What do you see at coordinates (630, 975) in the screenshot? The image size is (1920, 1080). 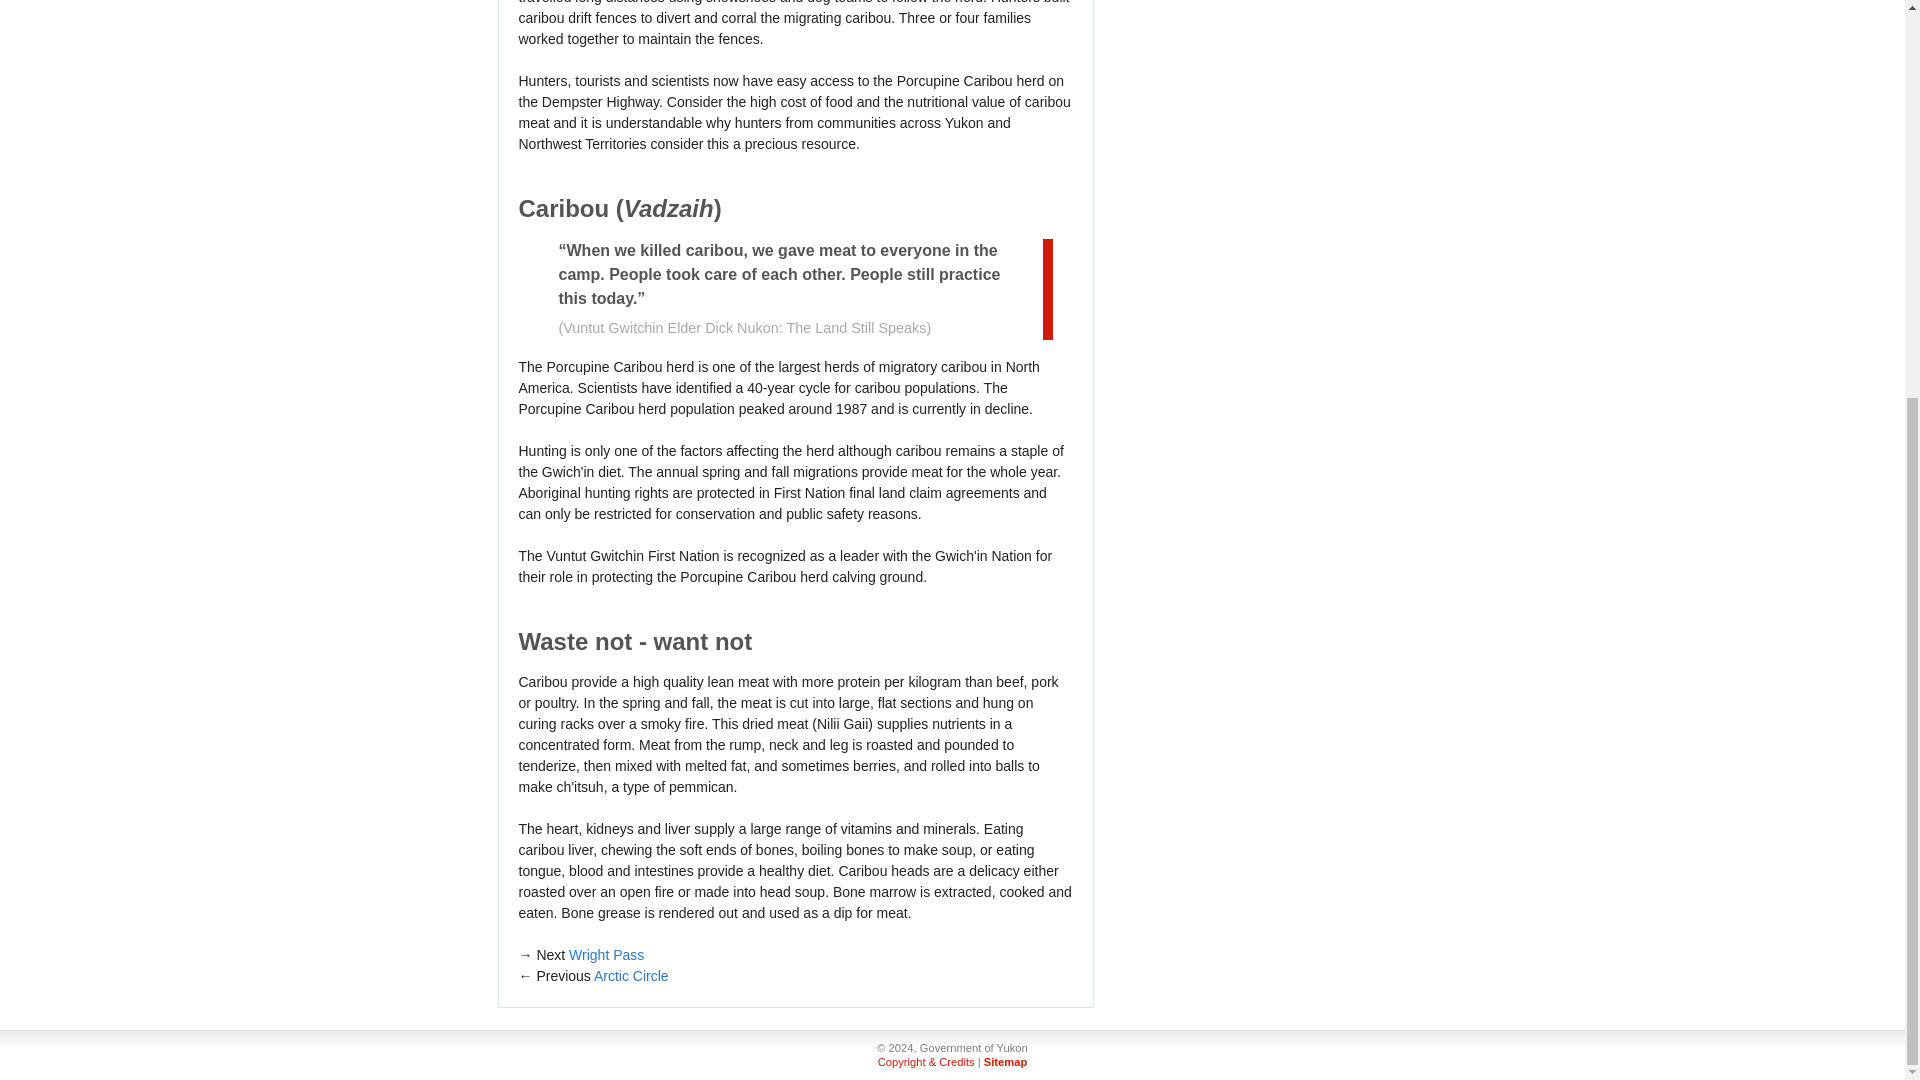 I see `Arctic Circle` at bounding box center [630, 975].